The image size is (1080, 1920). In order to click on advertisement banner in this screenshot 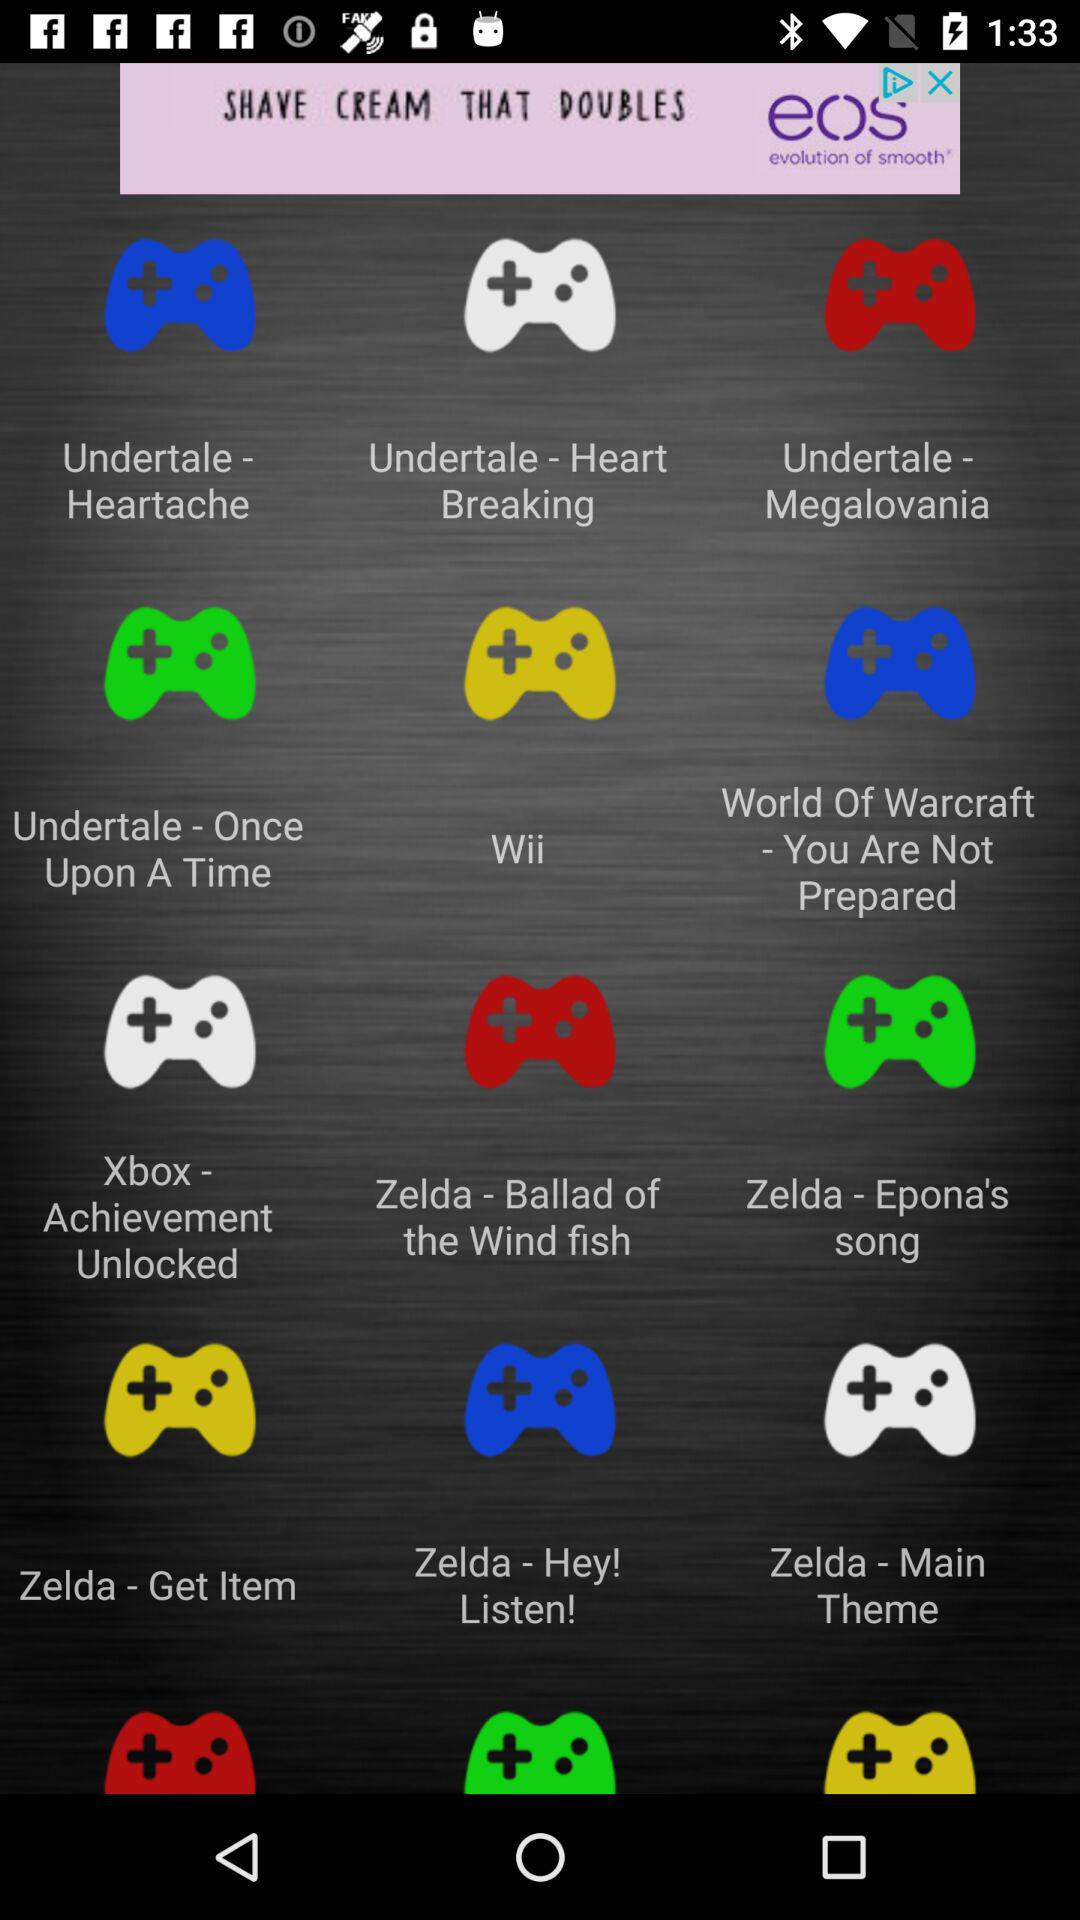, I will do `click(540, 128)`.